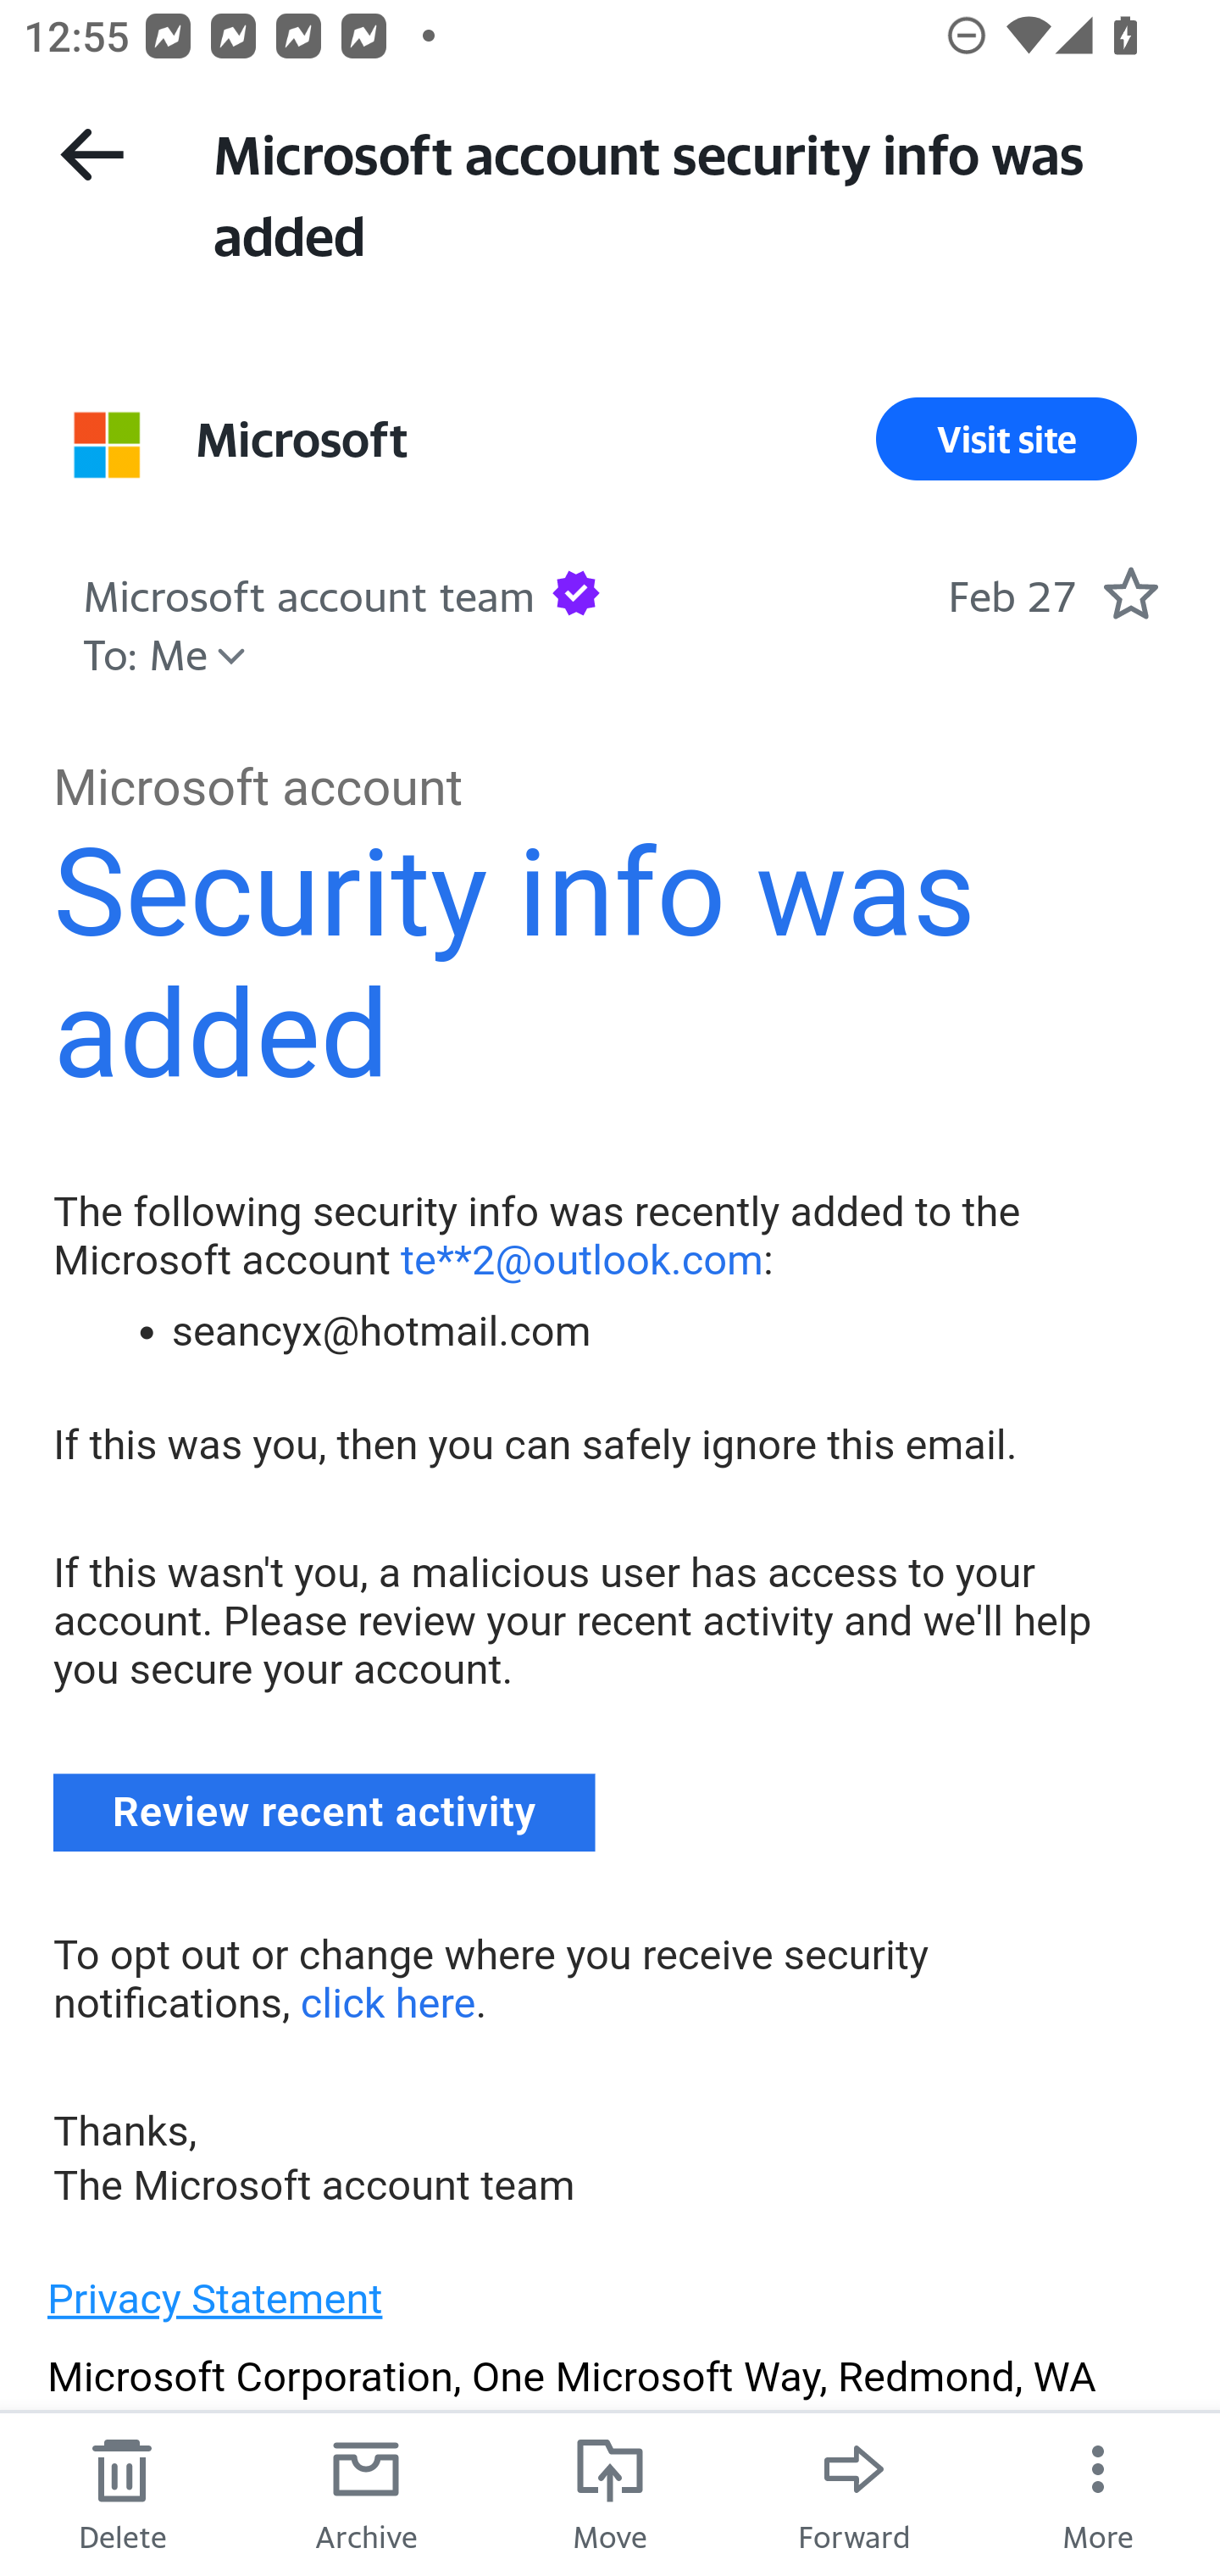 Image resolution: width=1220 pixels, height=2576 pixels. Describe the element at coordinates (386, 2001) in the screenshot. I see `click here` at that location.